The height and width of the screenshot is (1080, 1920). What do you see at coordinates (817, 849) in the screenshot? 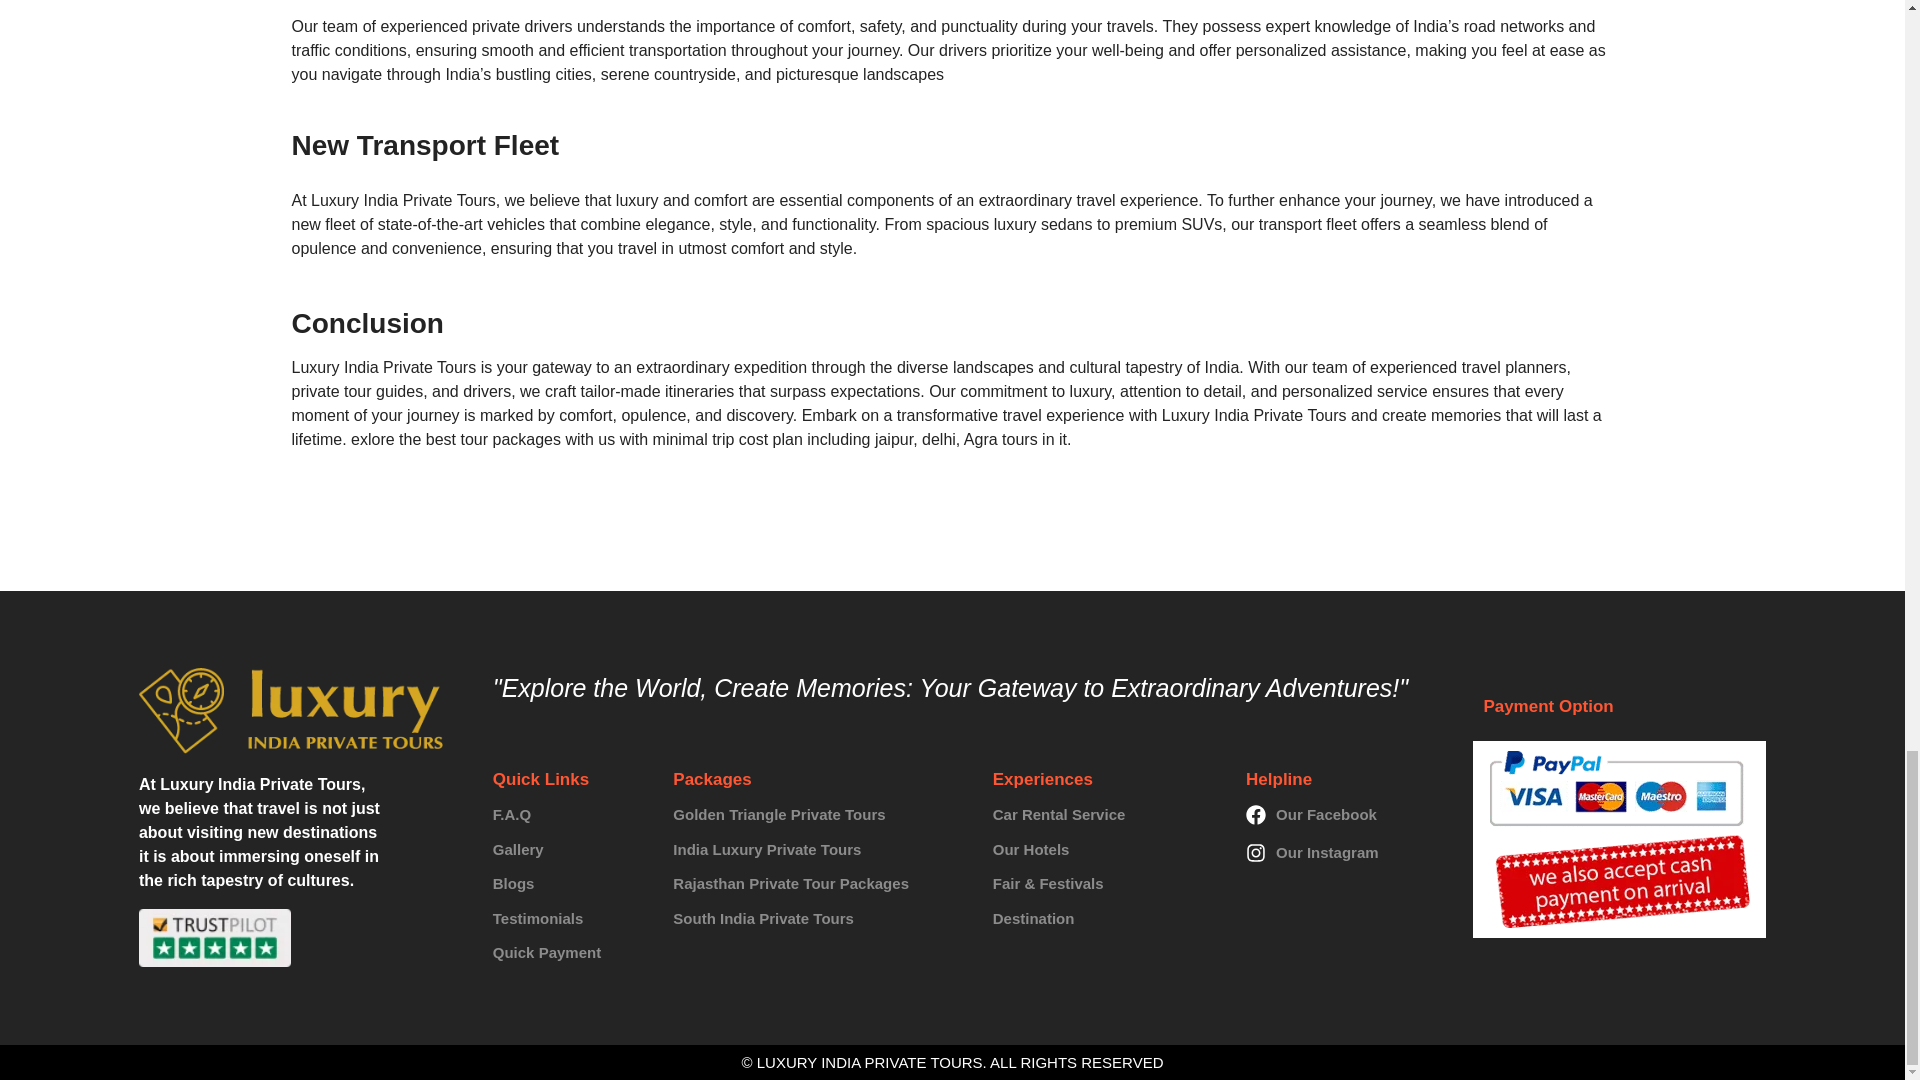
I see `India Luxury Private Tours` at bounding box center [817, 849].